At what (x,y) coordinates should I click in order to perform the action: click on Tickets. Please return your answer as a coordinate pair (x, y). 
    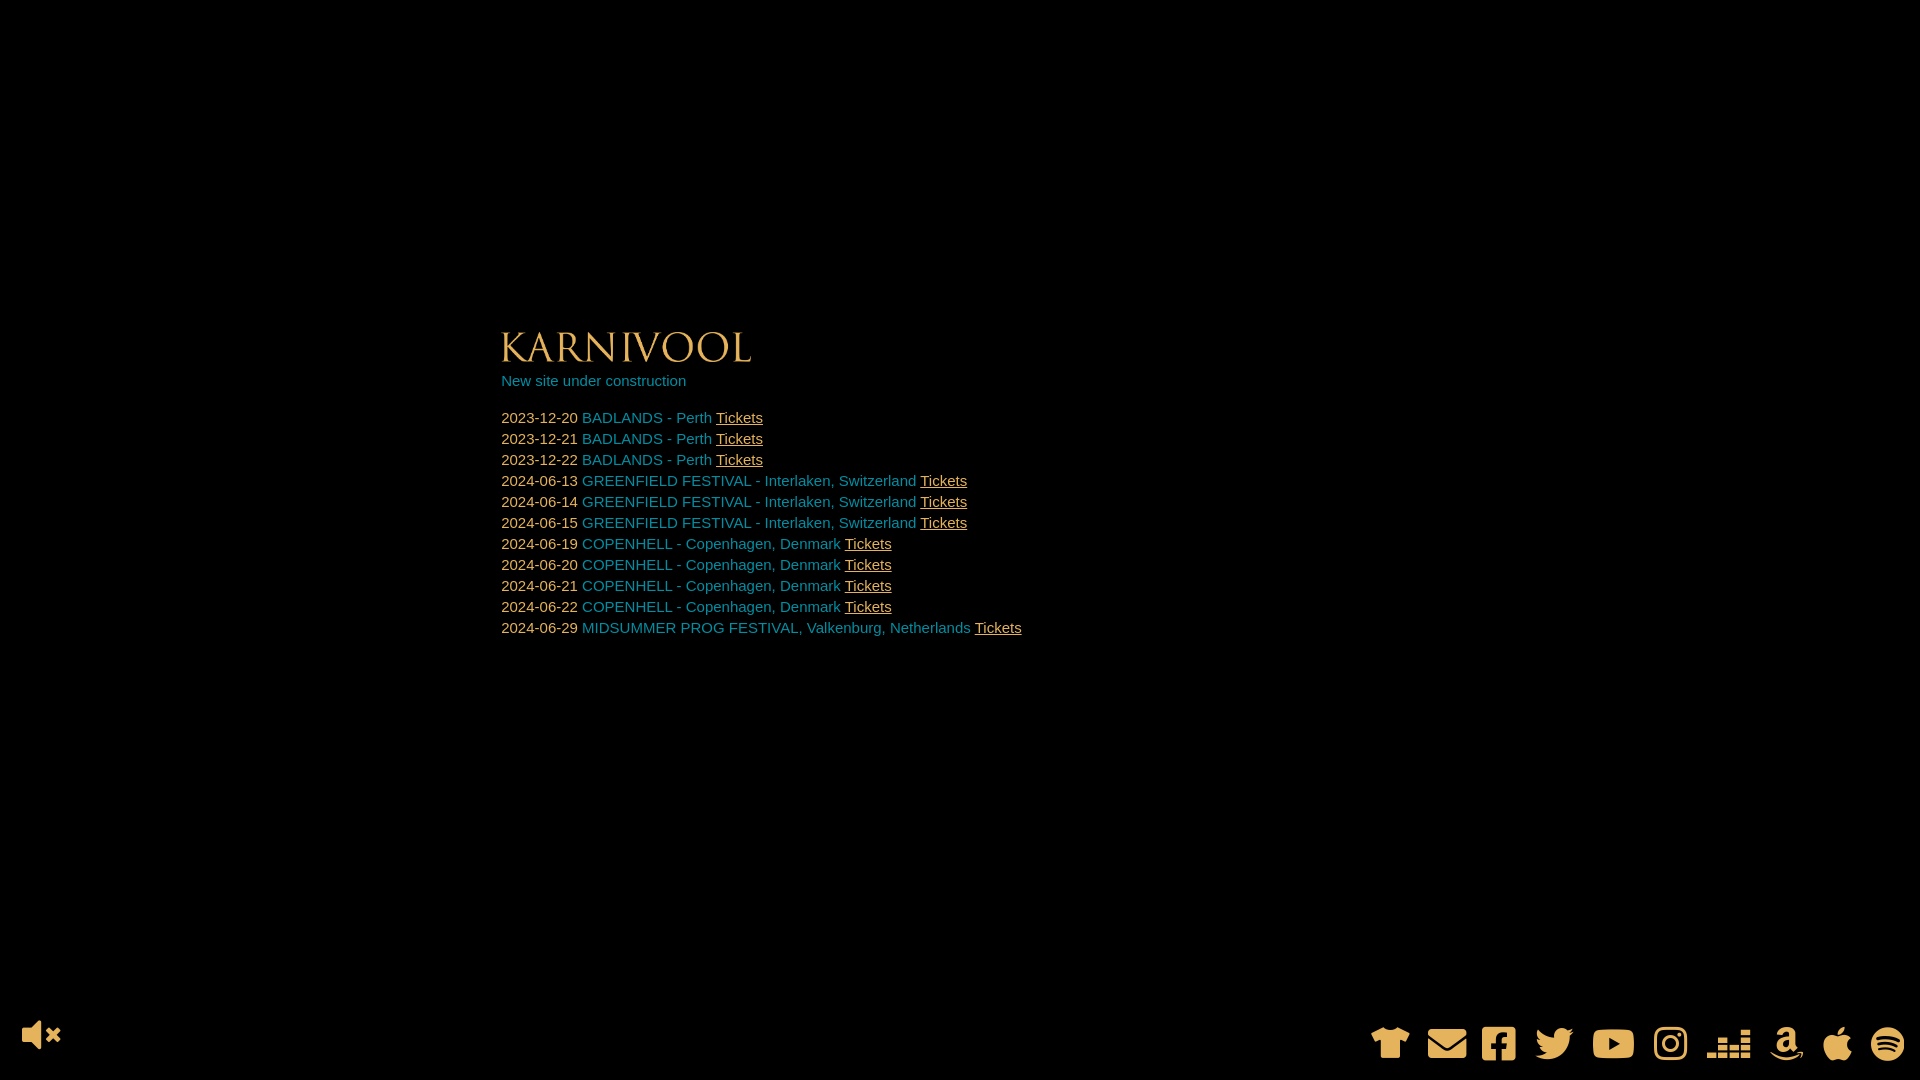
    Looking at the image, I should click on (944, 480).